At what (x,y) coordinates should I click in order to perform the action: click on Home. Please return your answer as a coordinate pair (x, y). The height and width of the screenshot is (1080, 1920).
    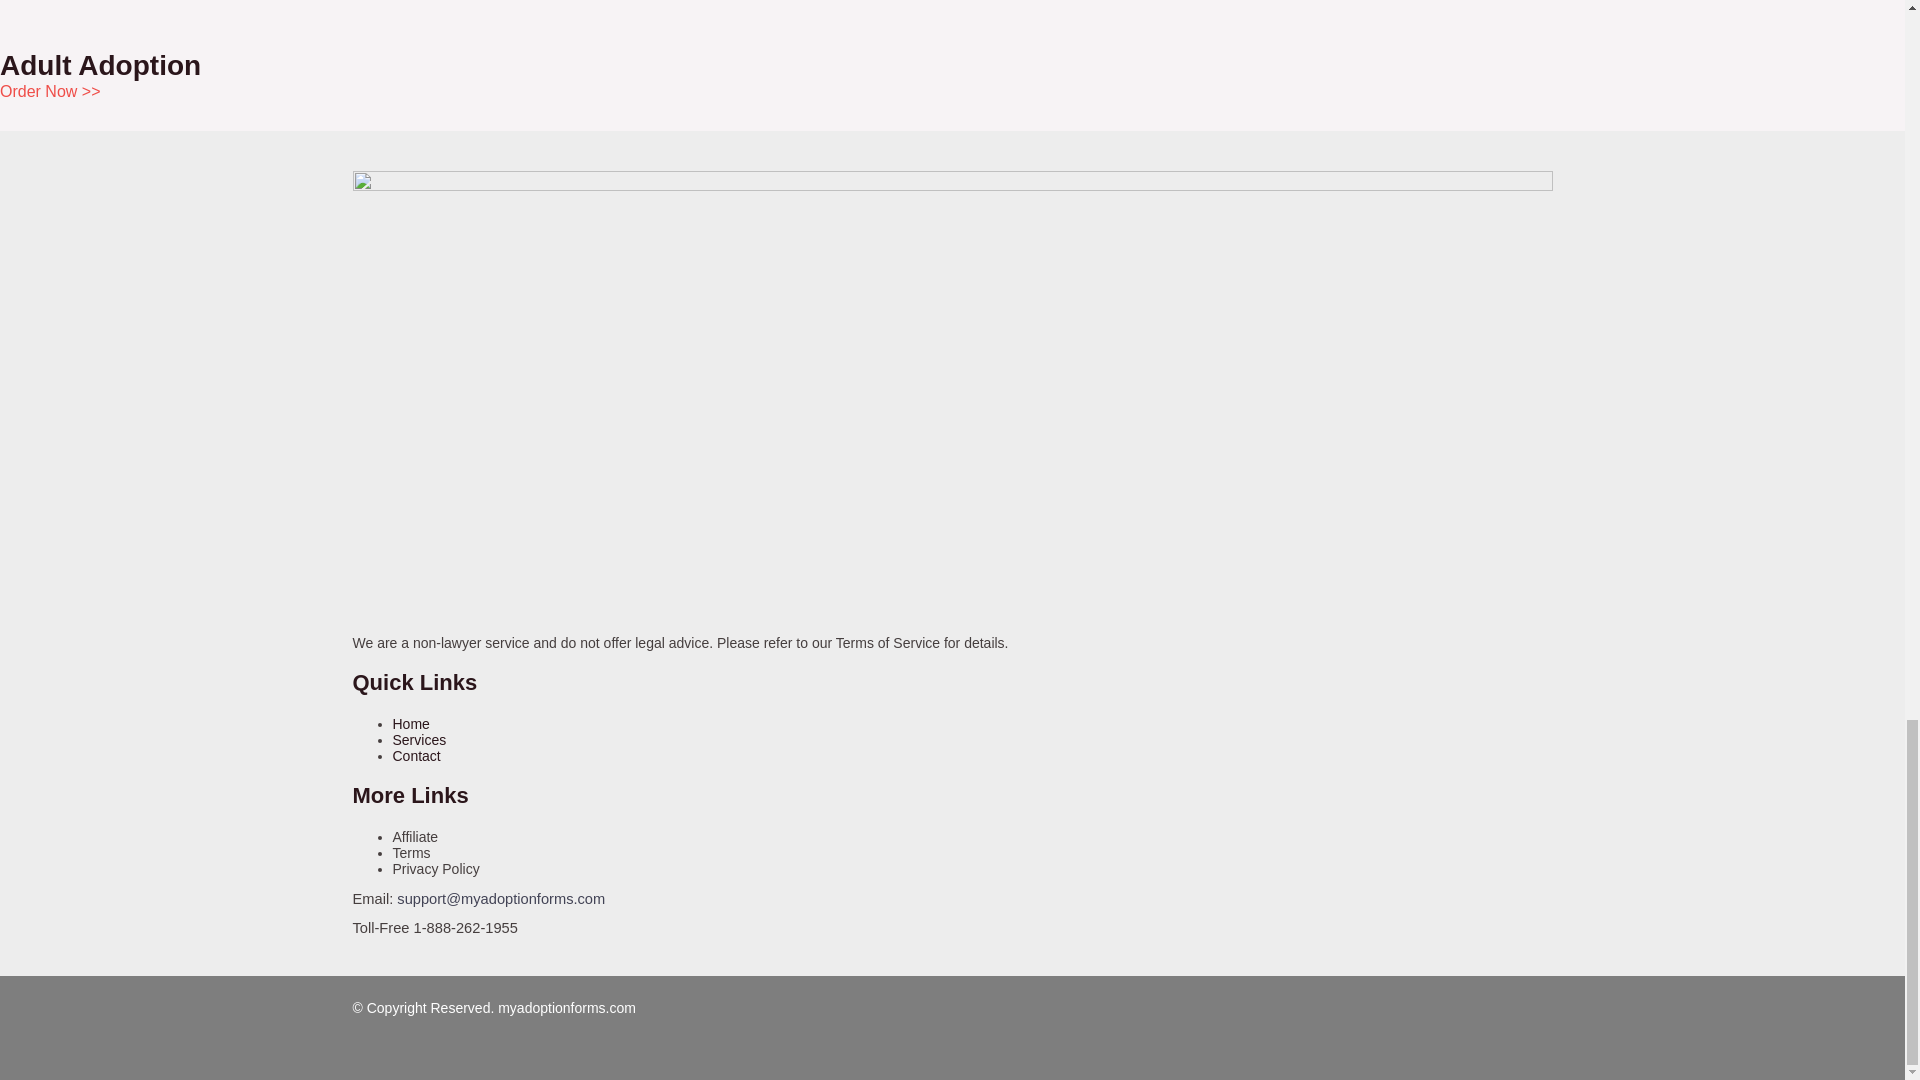
    Looking at the image, I should click on (410, 724).